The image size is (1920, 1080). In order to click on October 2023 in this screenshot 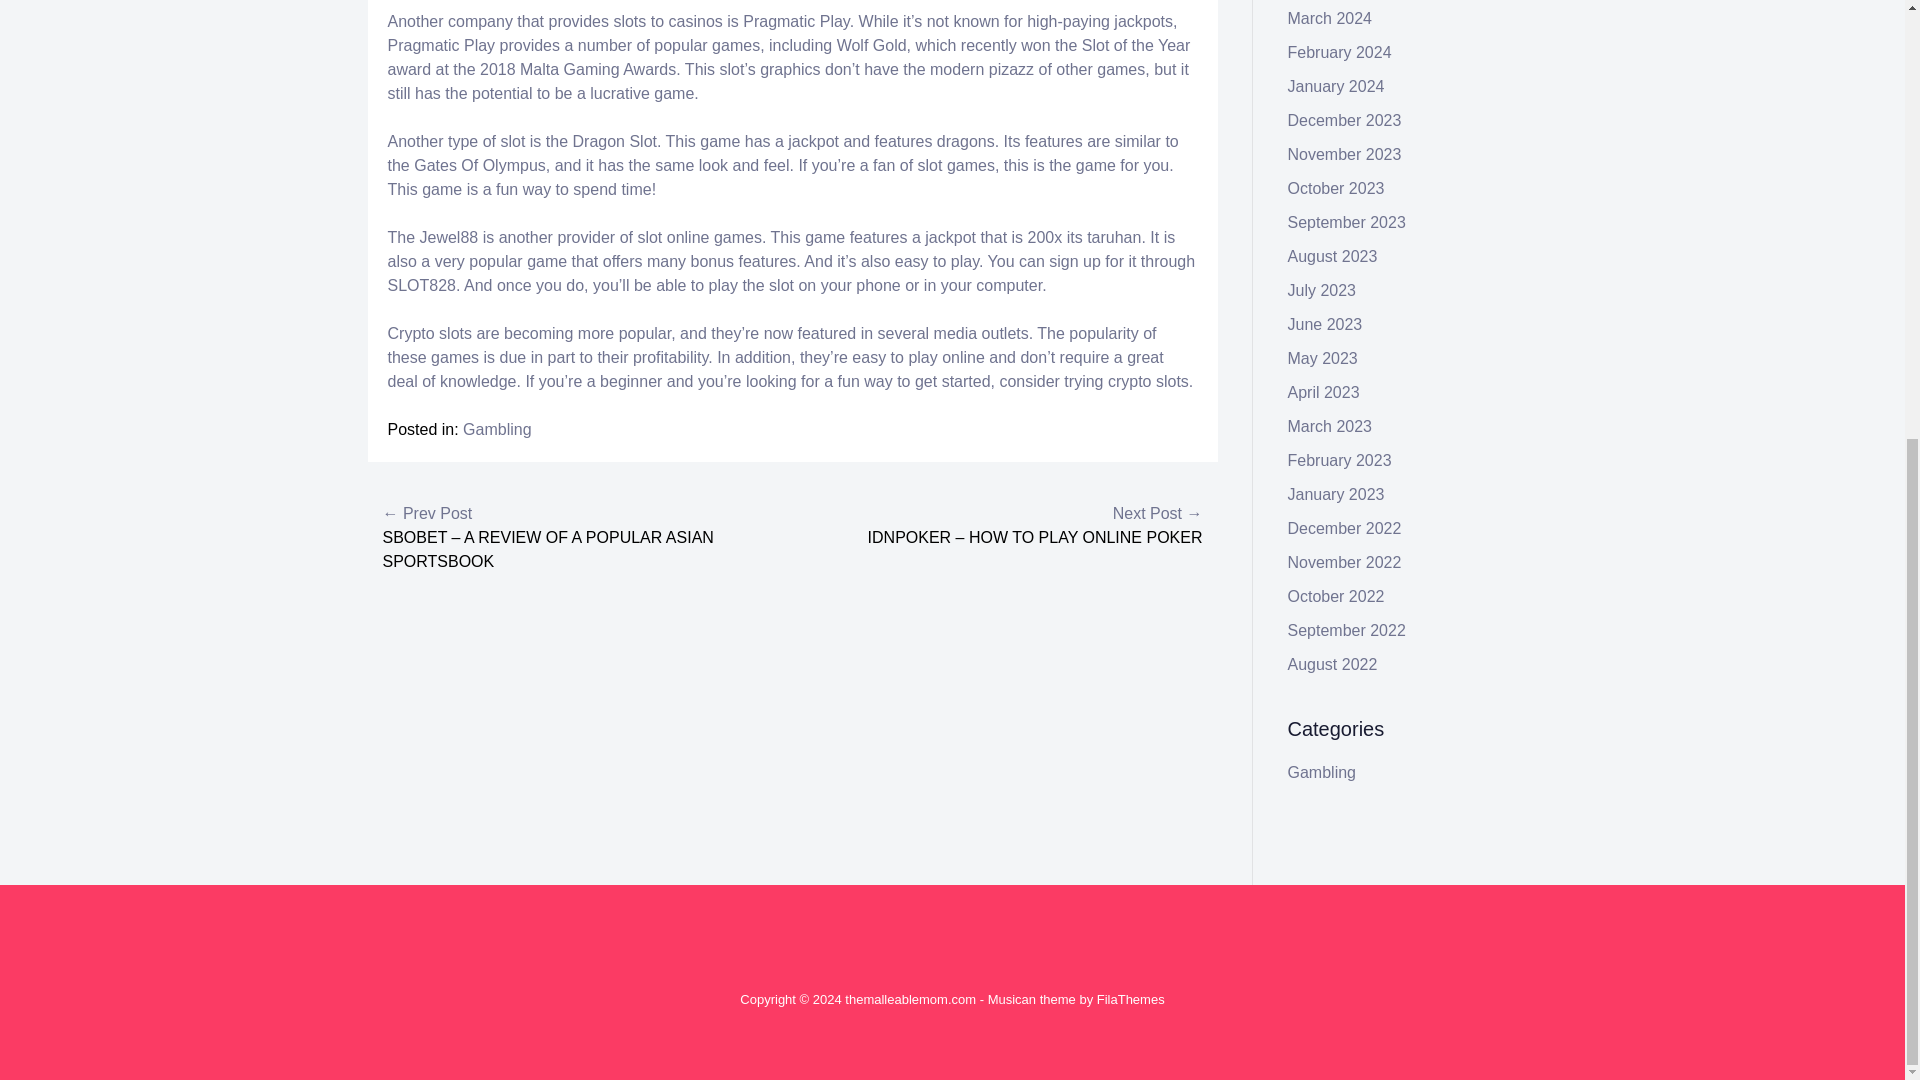, I will do `click(1336, 188)`.